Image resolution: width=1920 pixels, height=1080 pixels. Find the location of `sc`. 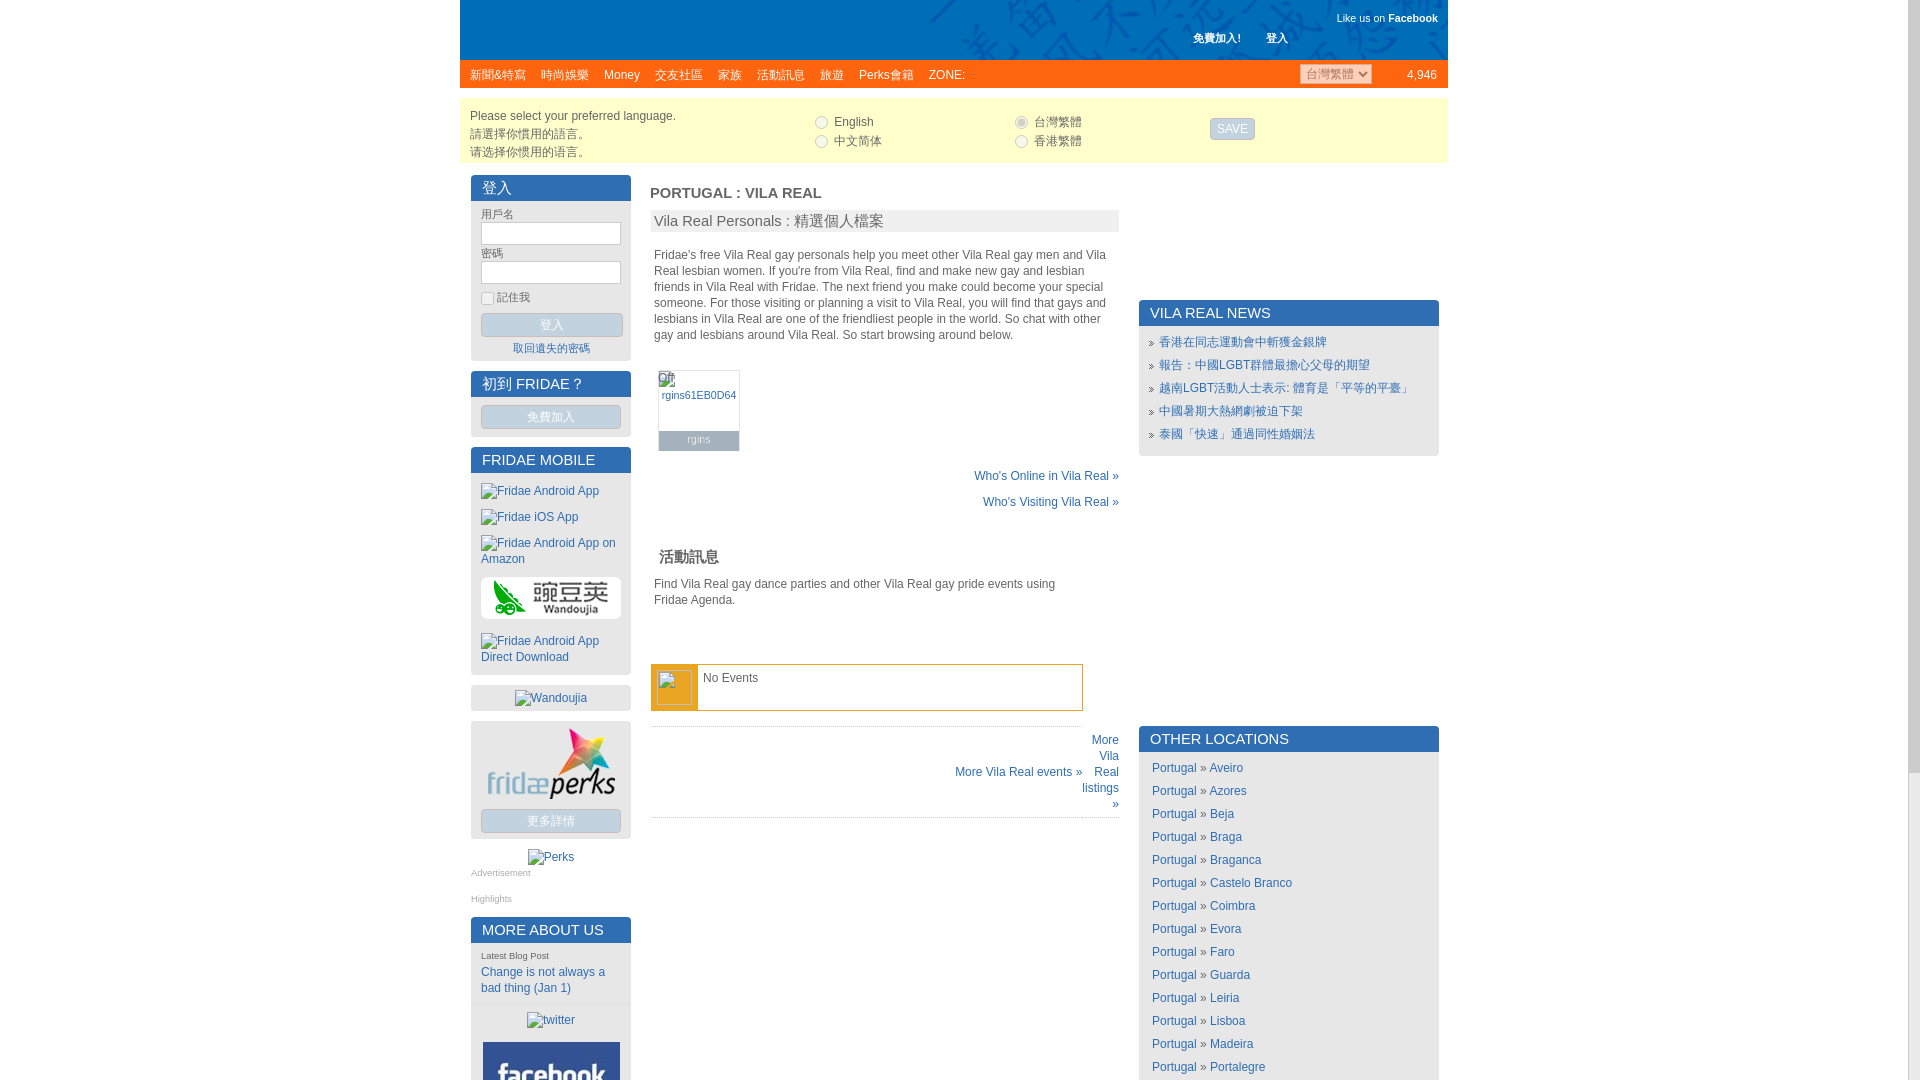

sc is located at coordinates (820, 141).